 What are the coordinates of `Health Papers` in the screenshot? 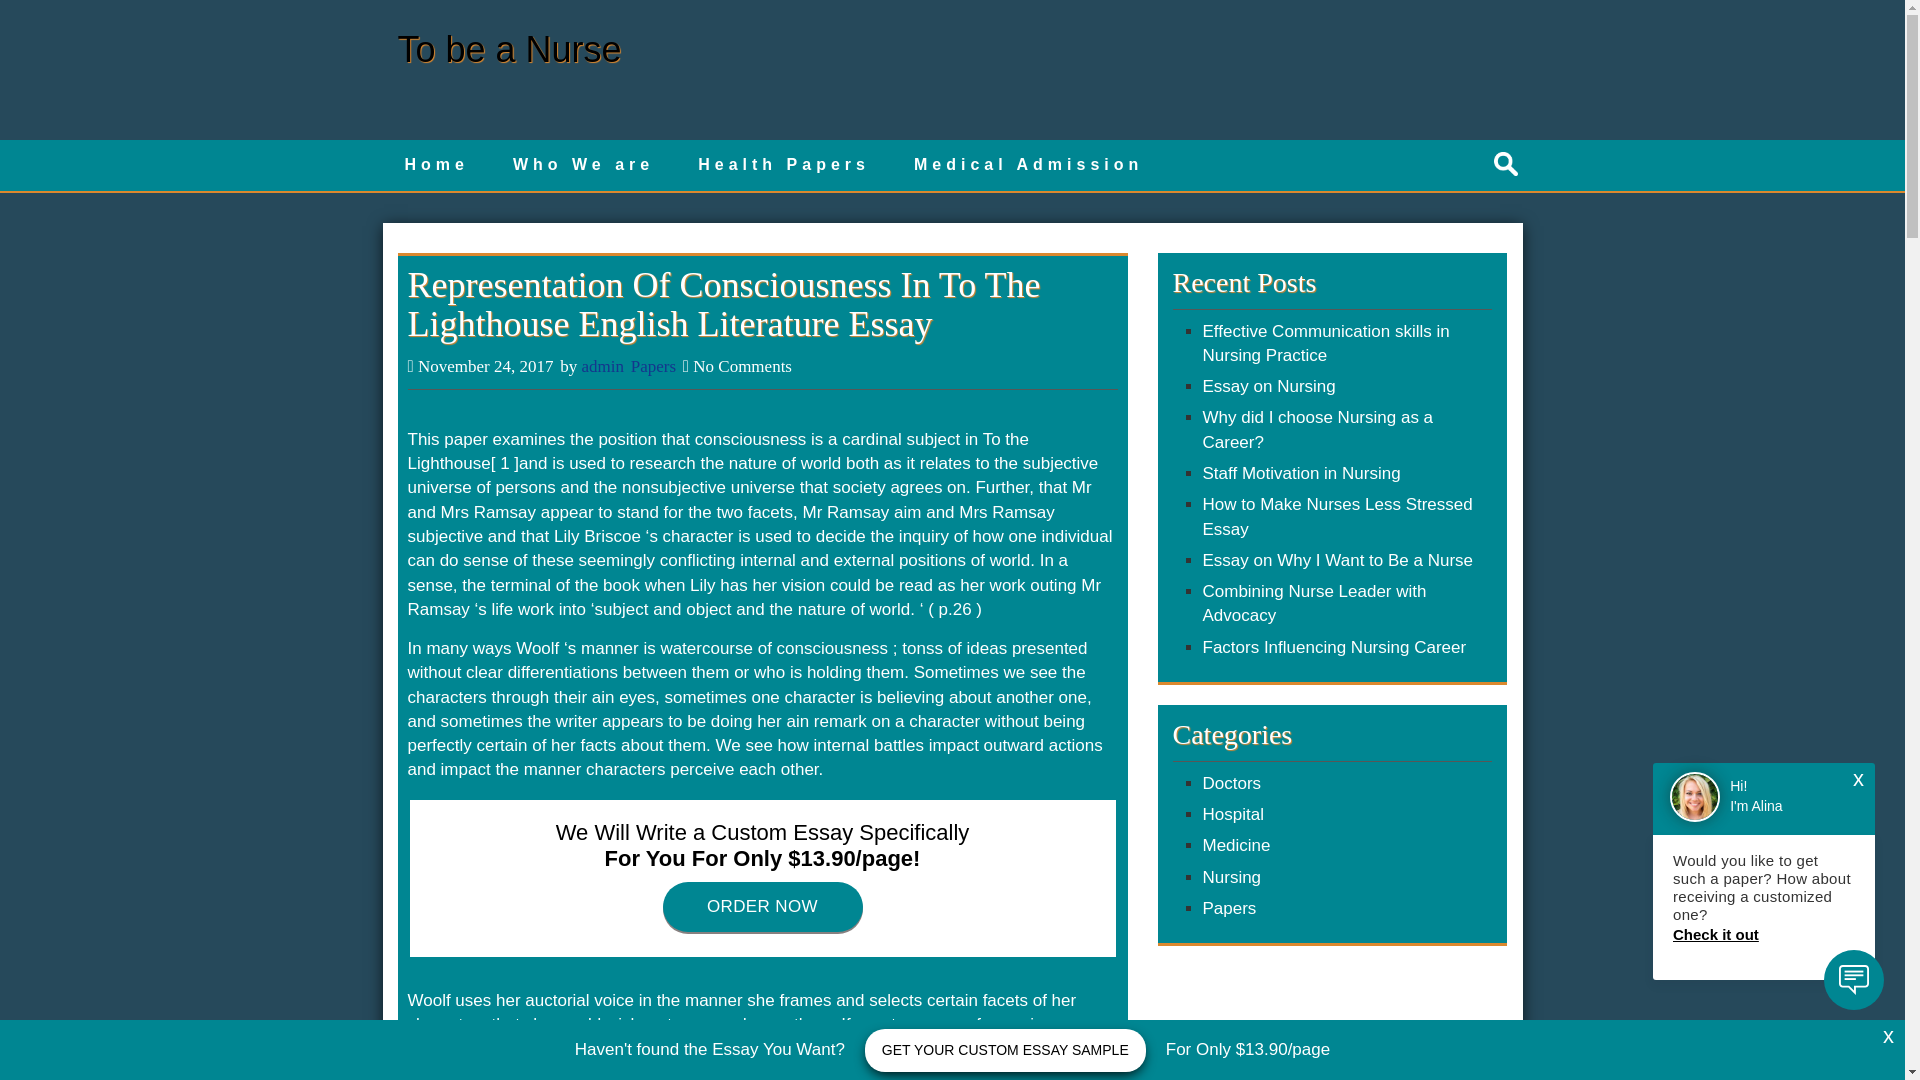 It's located at (784, 166).